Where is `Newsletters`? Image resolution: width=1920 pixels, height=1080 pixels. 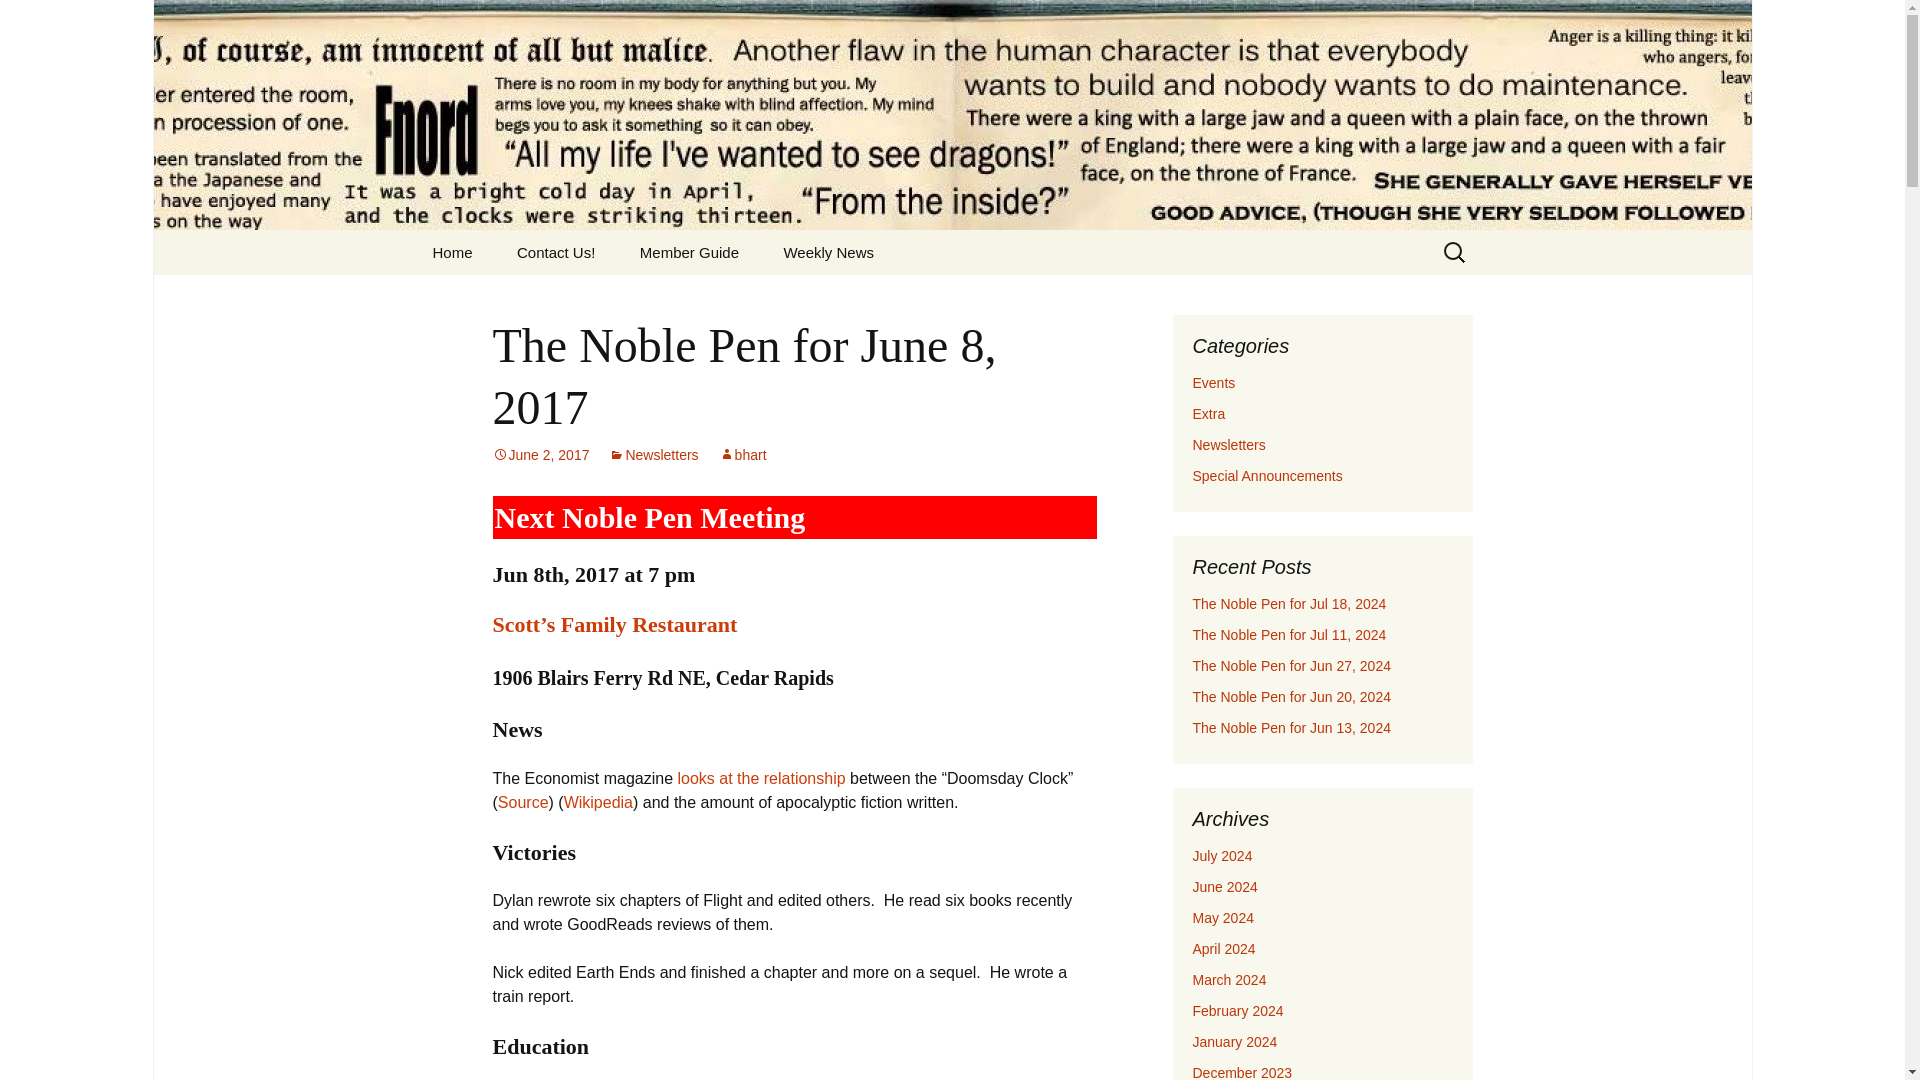
Newsletters is located at coordinates (1228, 444).